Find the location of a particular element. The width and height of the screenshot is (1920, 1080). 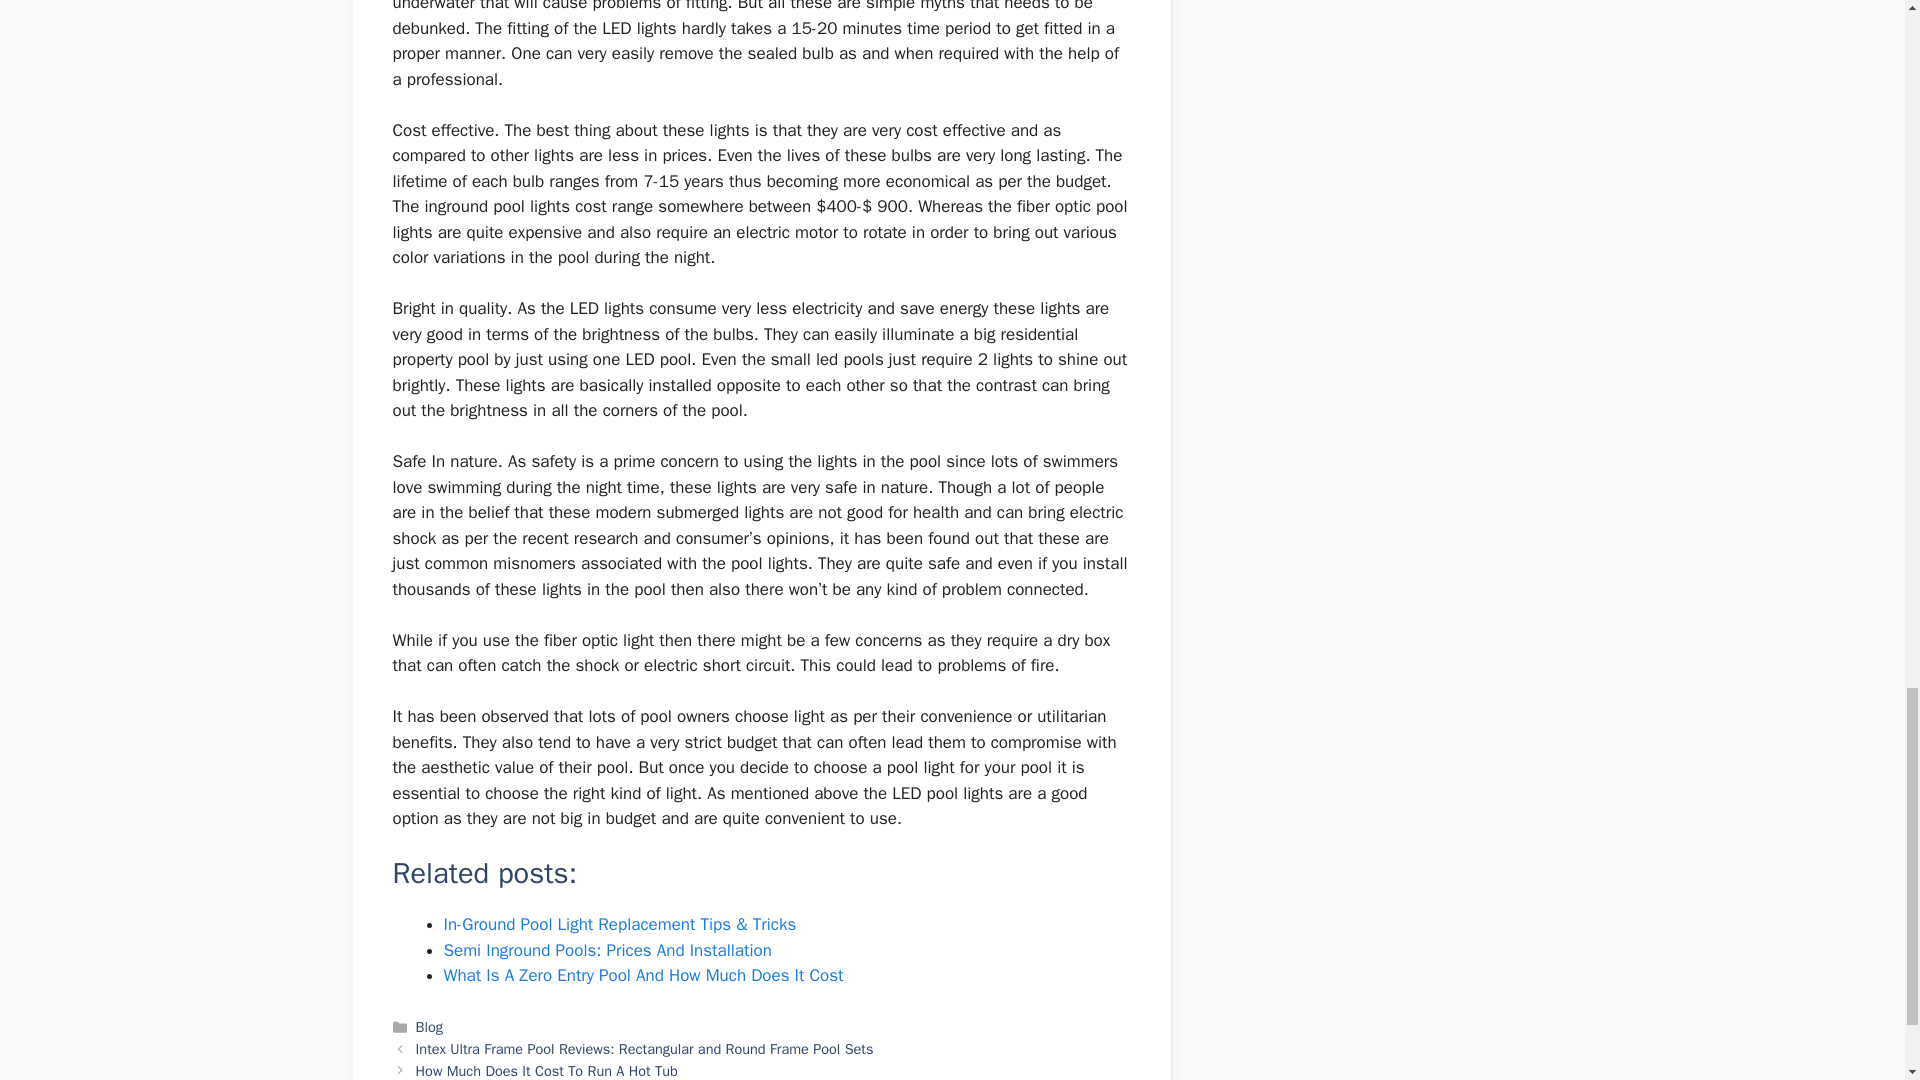

What Is A Zero Entry Pool And How Much Does It Cost is located at coordinates (644, 976).